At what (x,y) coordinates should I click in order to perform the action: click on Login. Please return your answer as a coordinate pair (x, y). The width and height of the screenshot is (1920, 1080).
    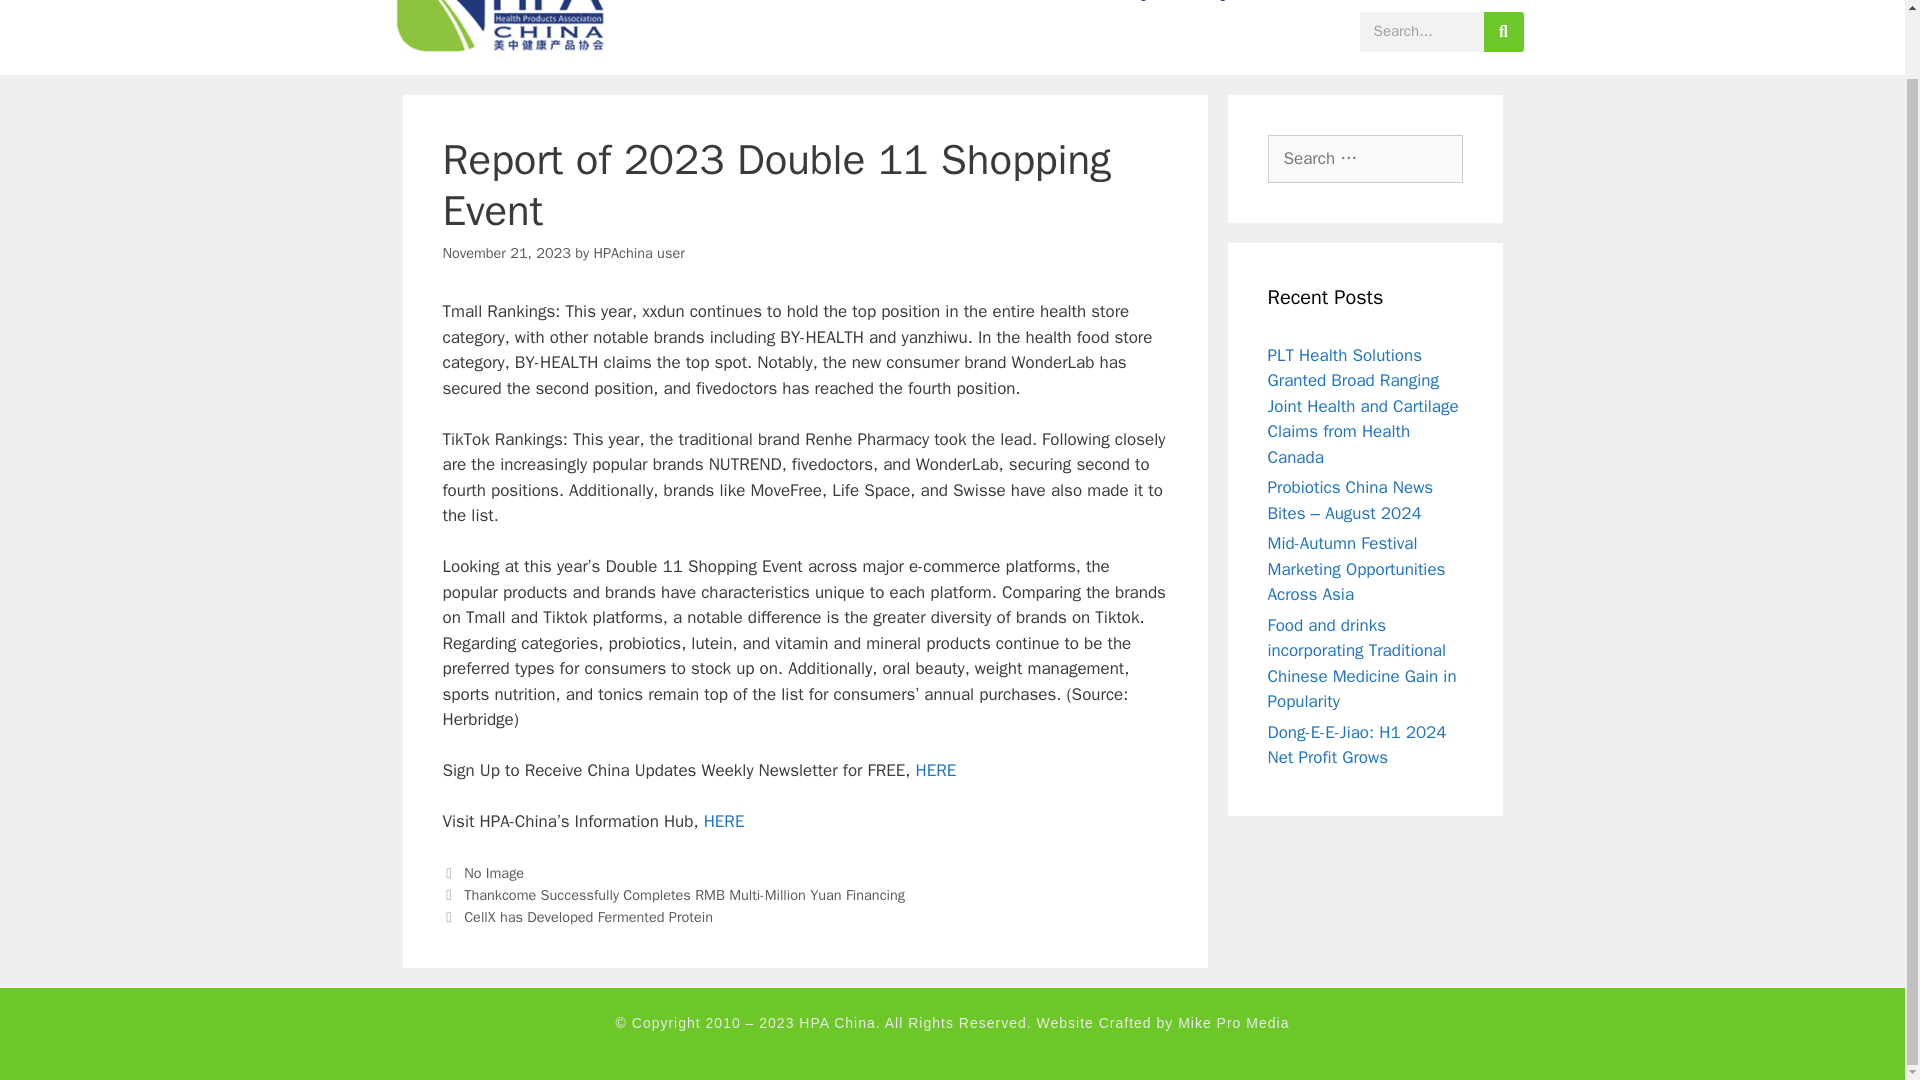
    Looking at the image, I should click on (1141, 8).